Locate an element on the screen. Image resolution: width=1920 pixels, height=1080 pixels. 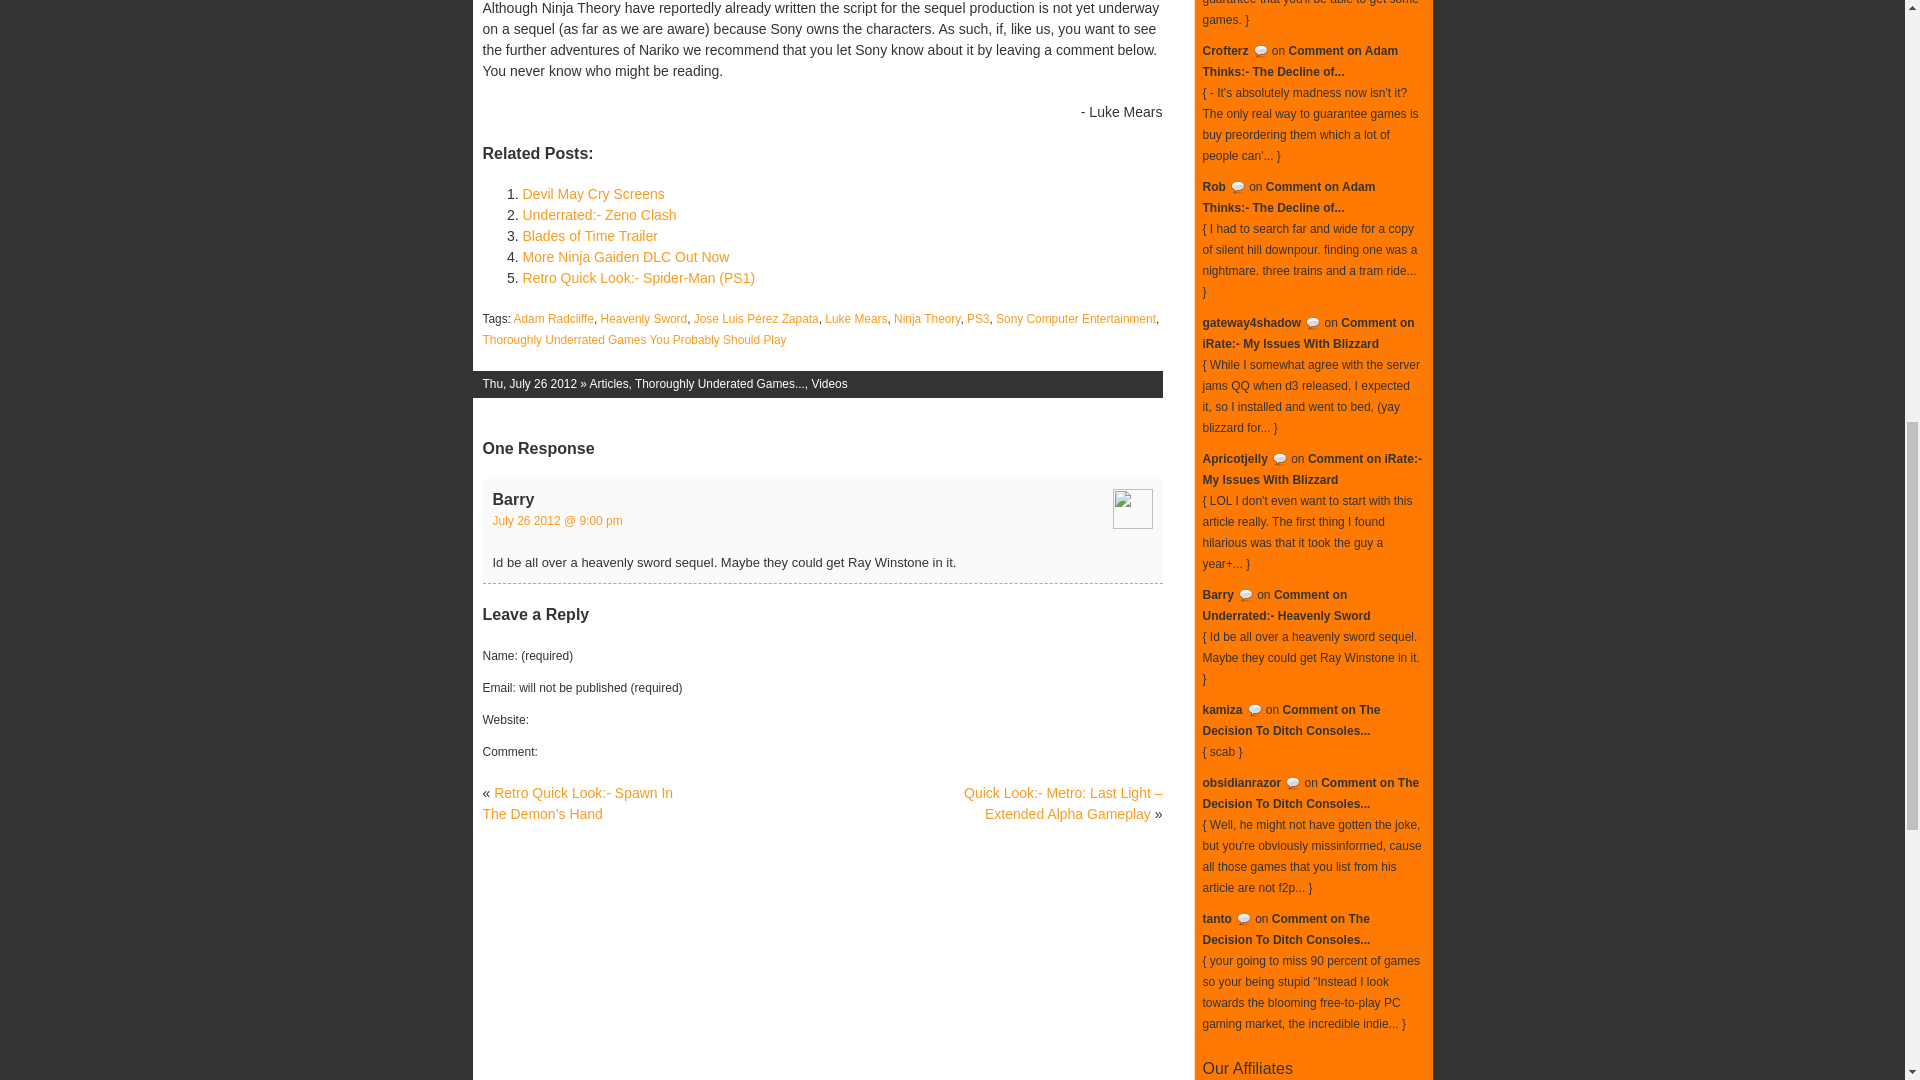
Blades of Time Trailer is located at coordinates (589, 236).